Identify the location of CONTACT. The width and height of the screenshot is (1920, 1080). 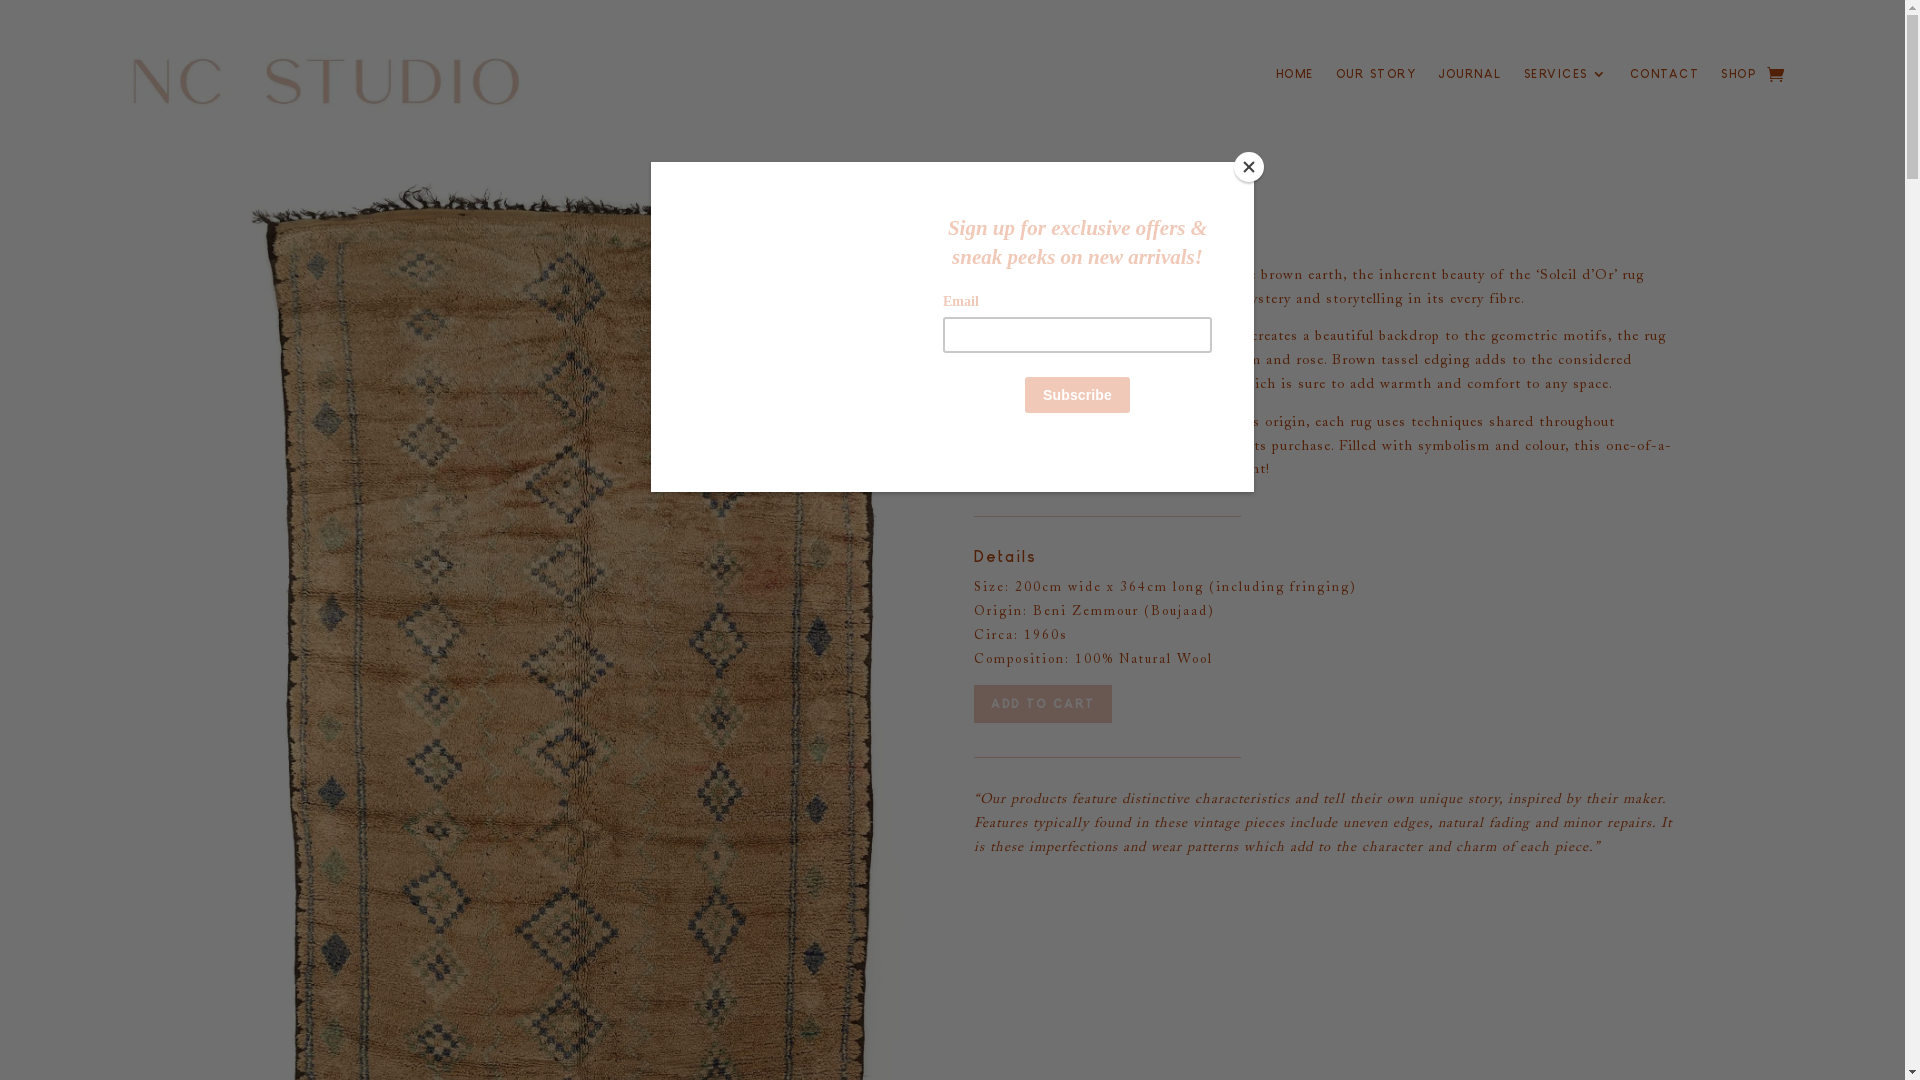
(1665, 78).